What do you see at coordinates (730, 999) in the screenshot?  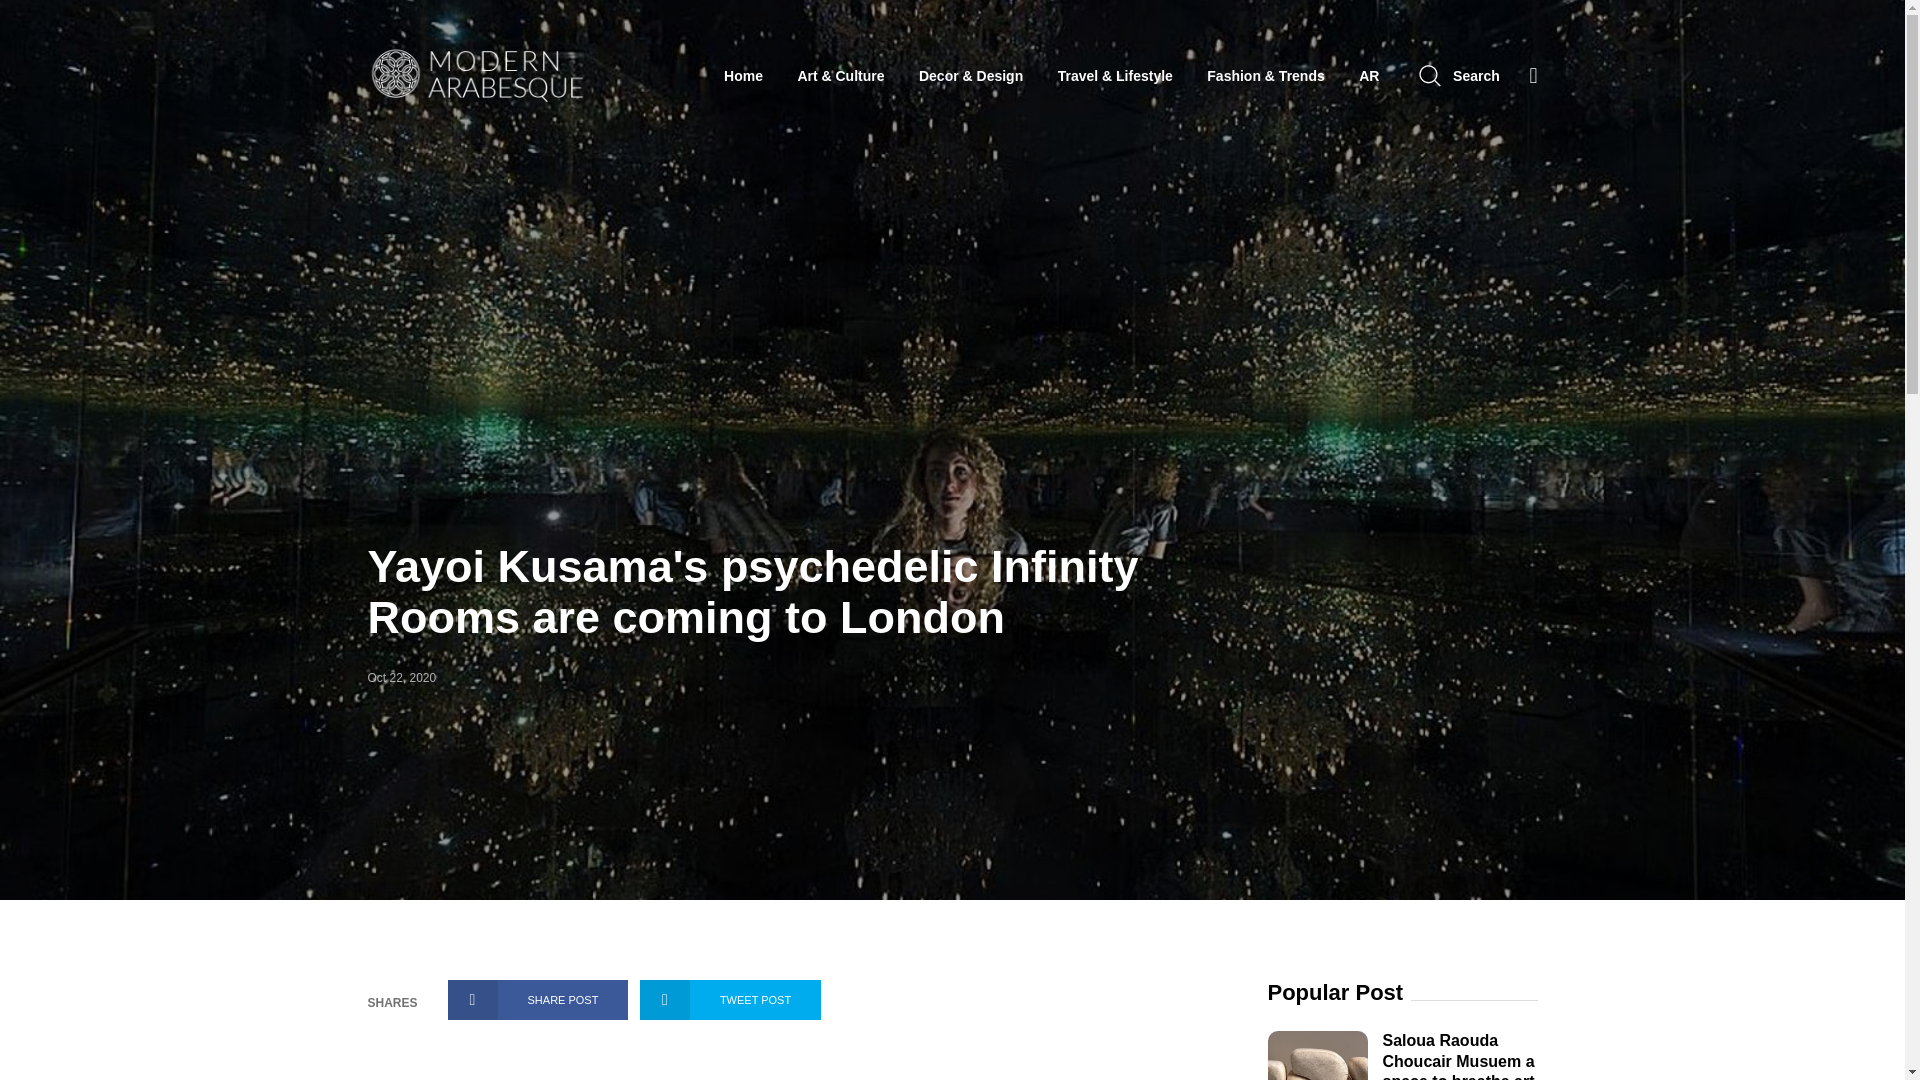 I see `TWEET POST` at bounding box center [730, 999].